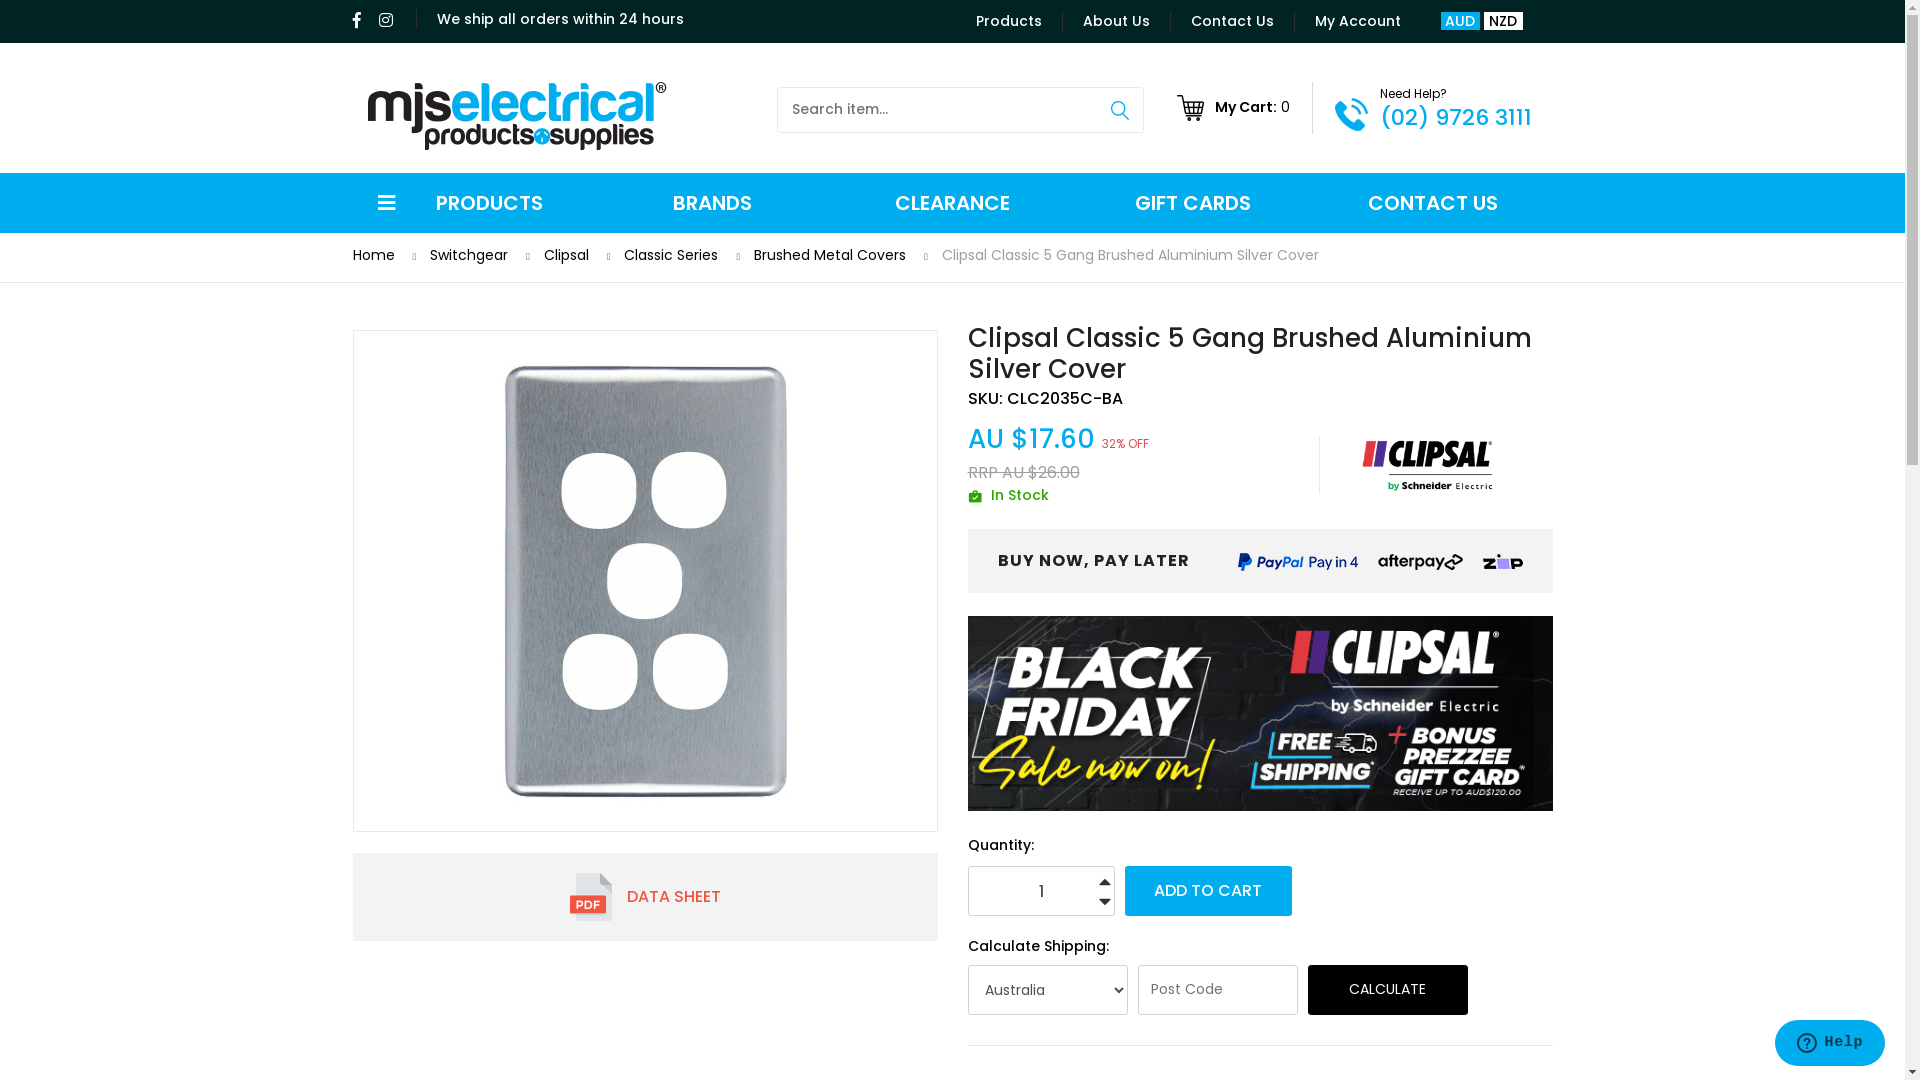 The width and height of the screenshot is (1920, 1080). Describe the element at coordinates (1460, 21) in the screenshot. I see `AUD` at that location.